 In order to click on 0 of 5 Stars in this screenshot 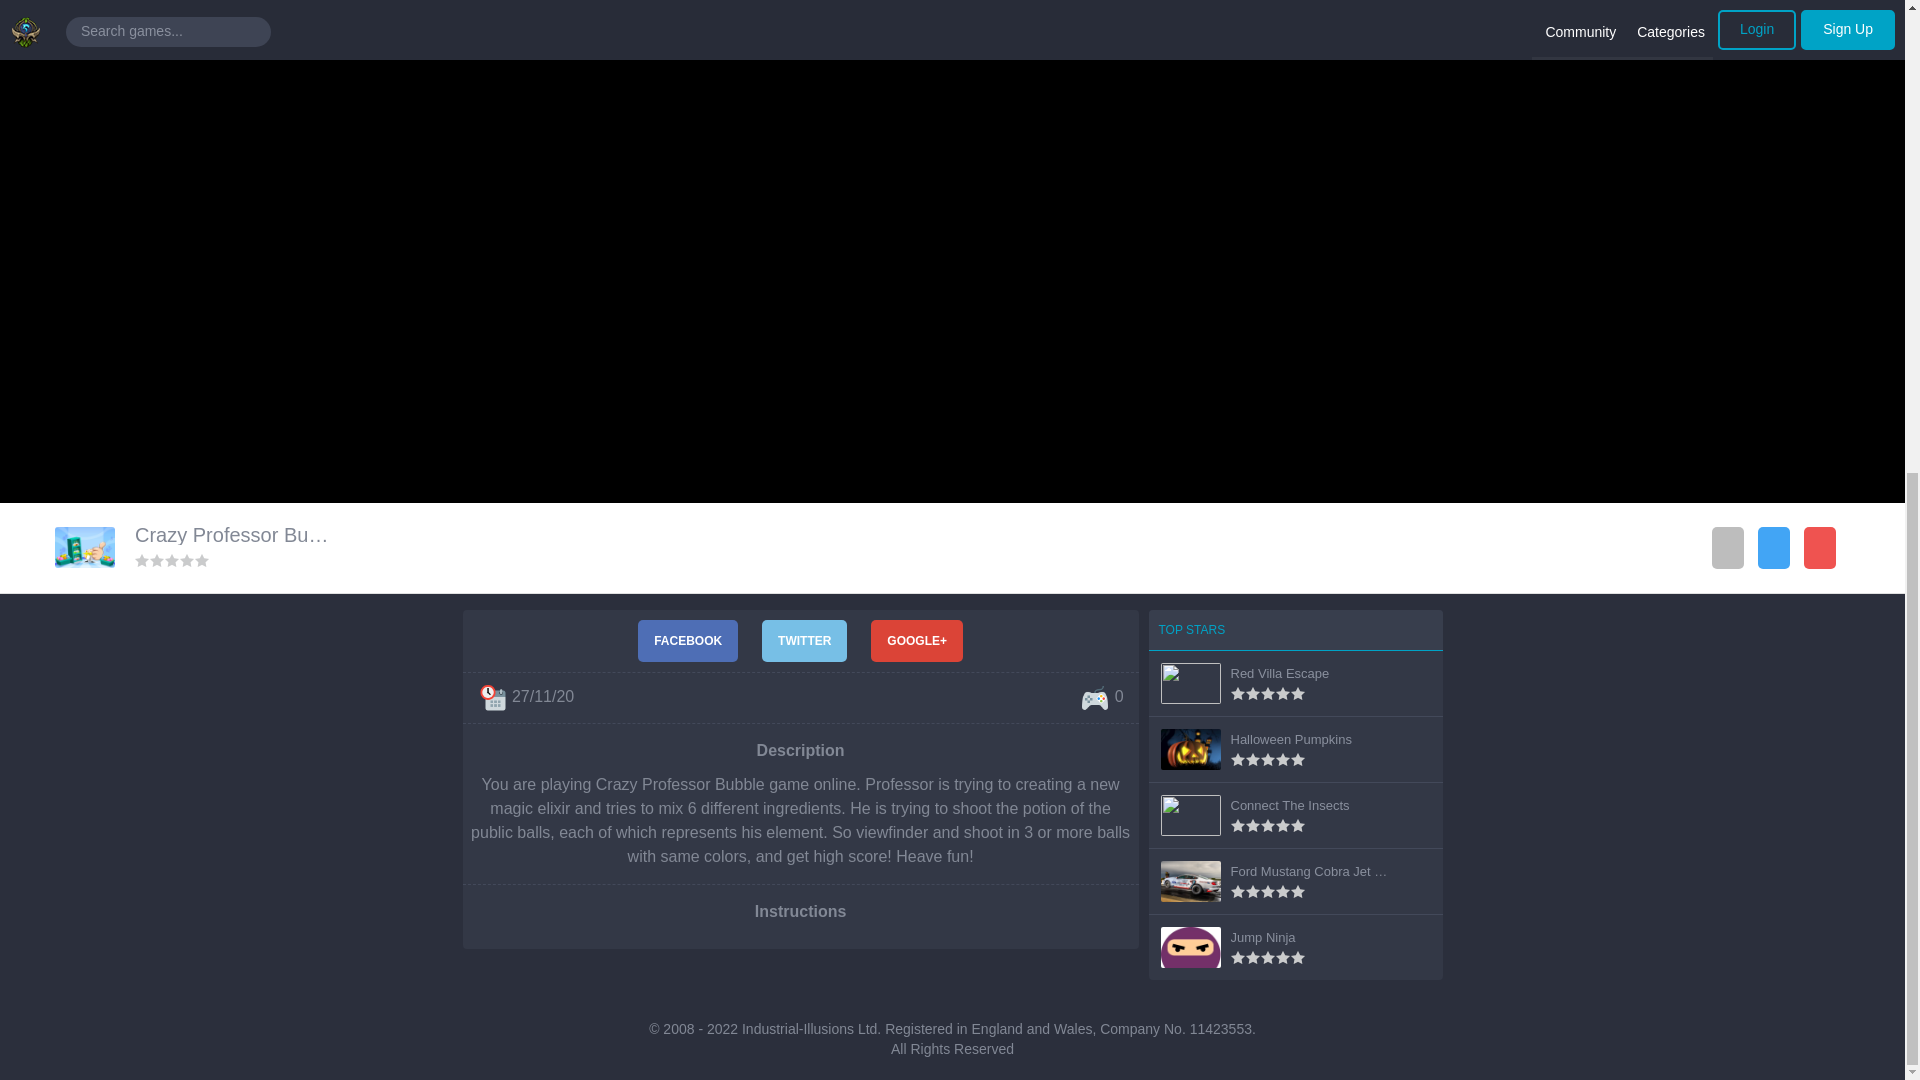, I will do `click(172, 560)`.